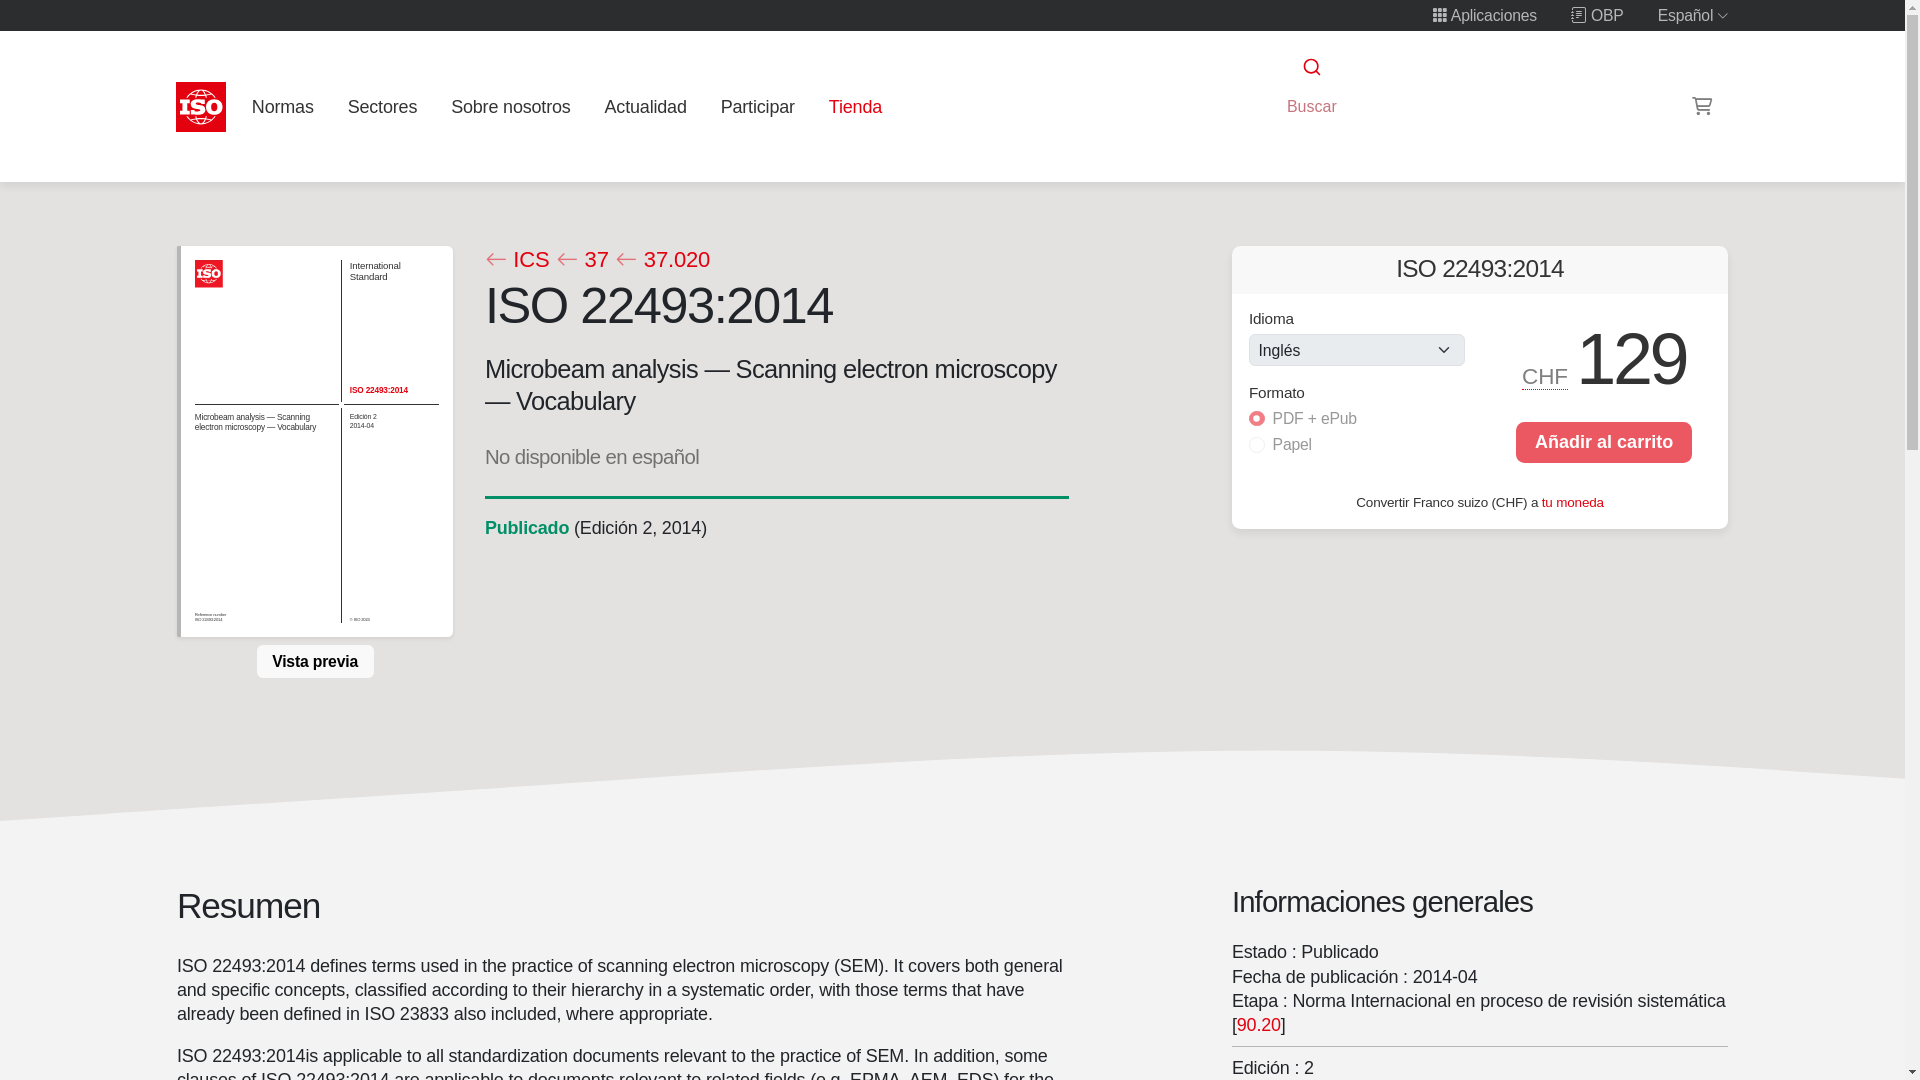 Image resolution: width=1920 pixels, height=1080 pixels. Describe the element at coordinates (645, 106) in the screenshot. I see `Actualidad` at that location.